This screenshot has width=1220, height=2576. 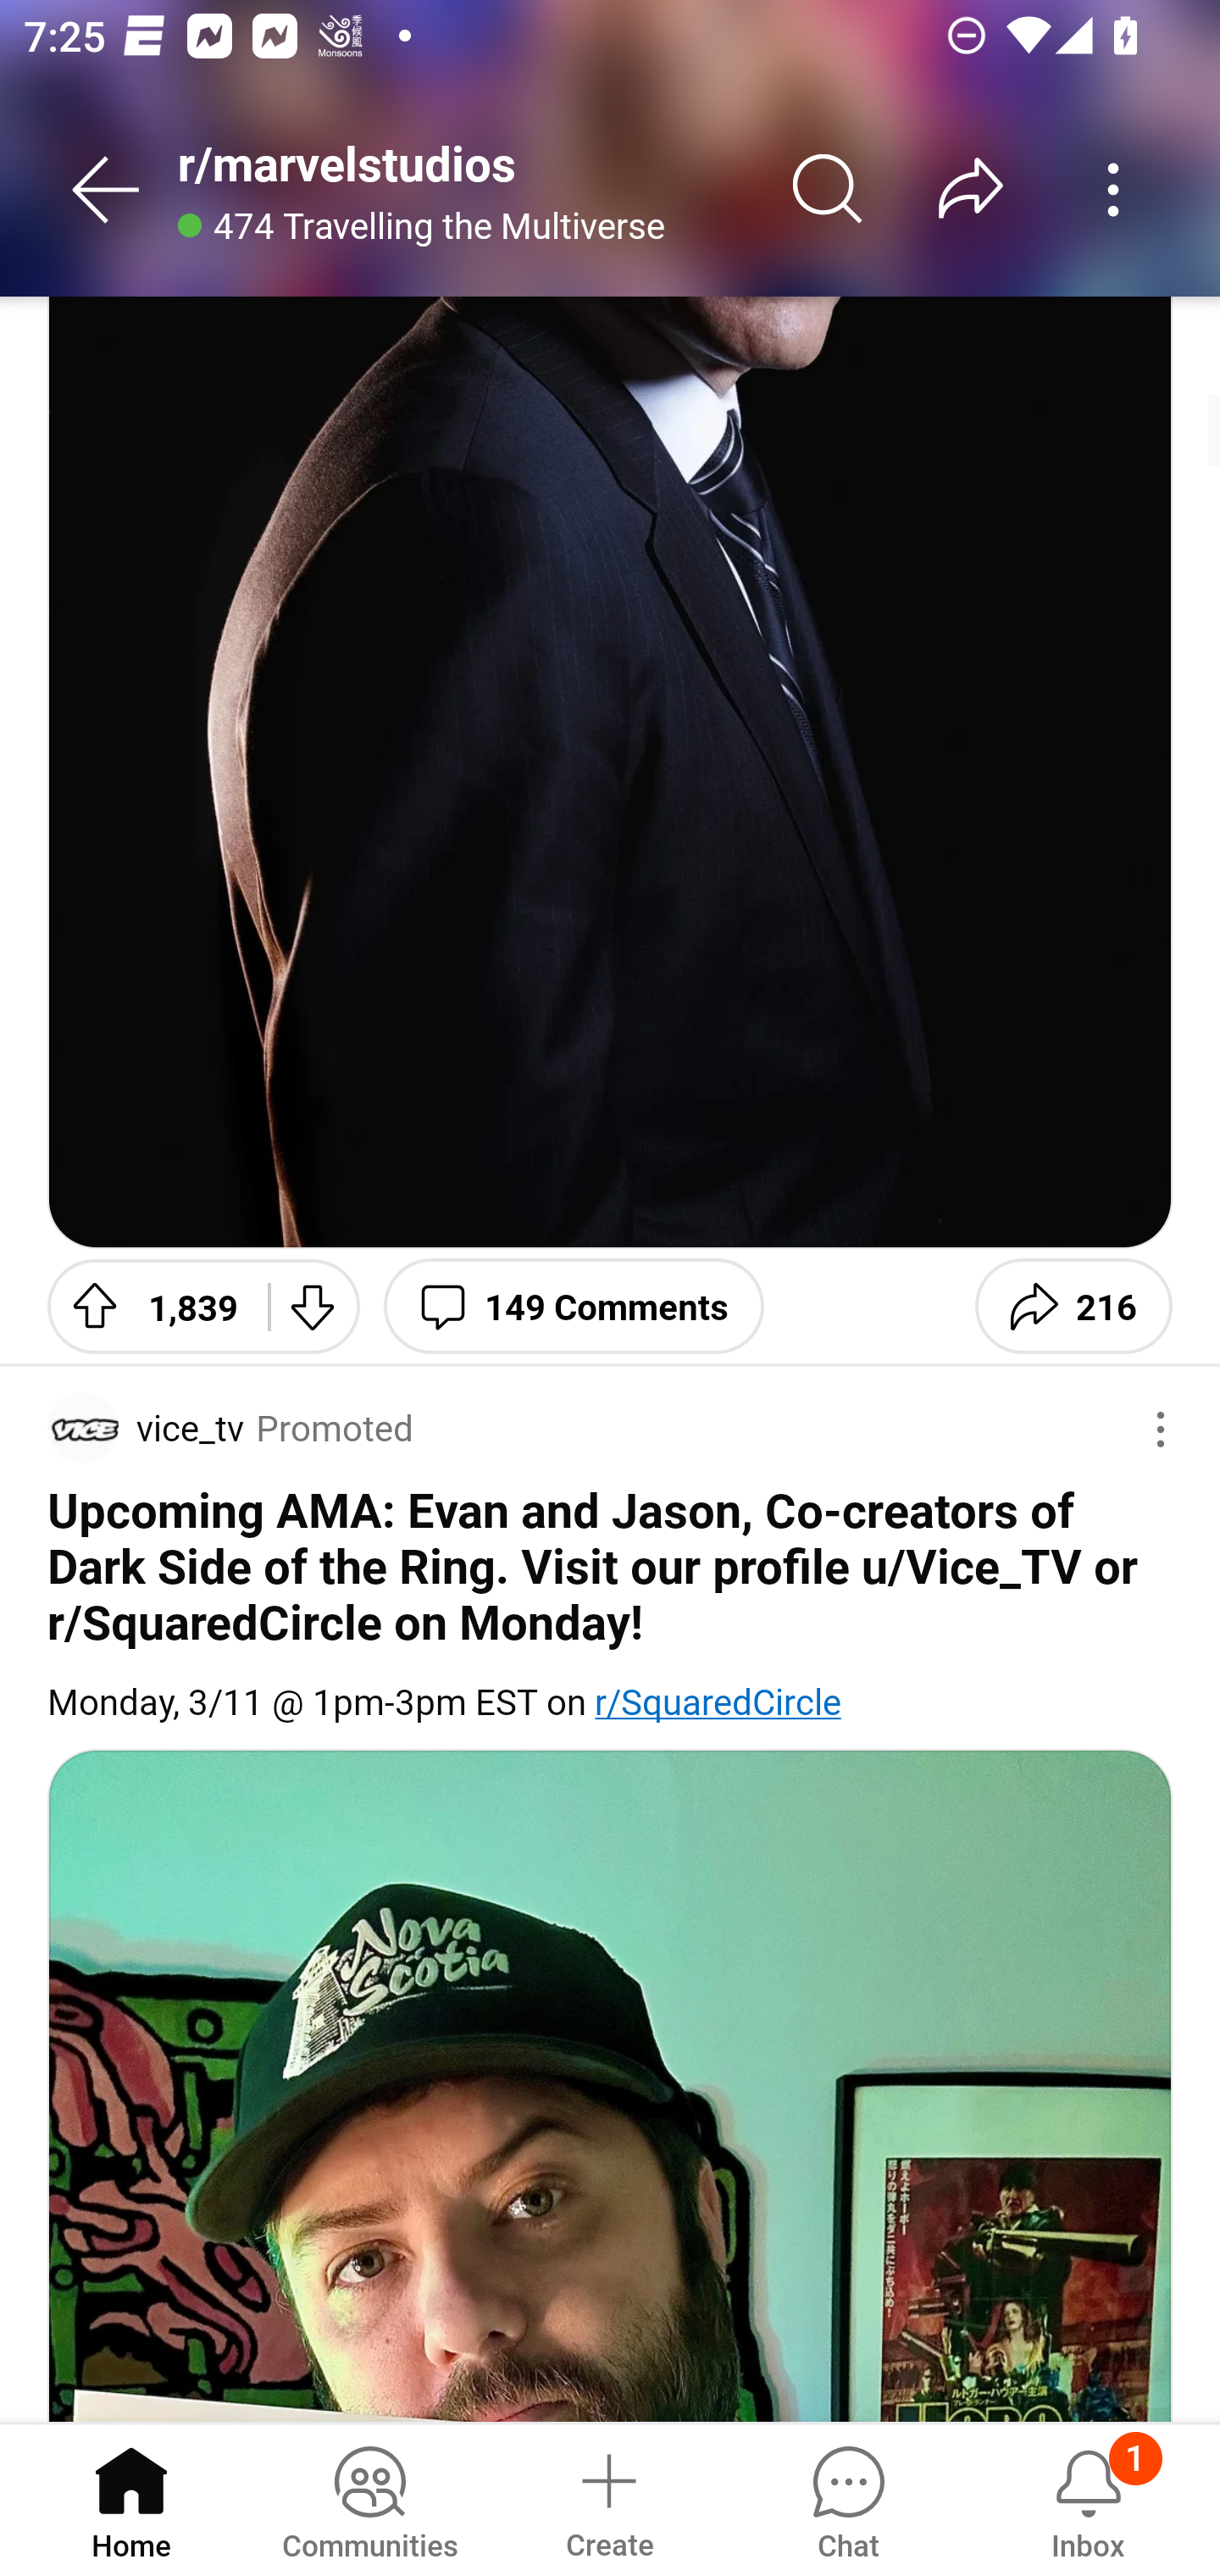 I want to click on Share r/﻿marvelstudios, so click(x=971, y=189).